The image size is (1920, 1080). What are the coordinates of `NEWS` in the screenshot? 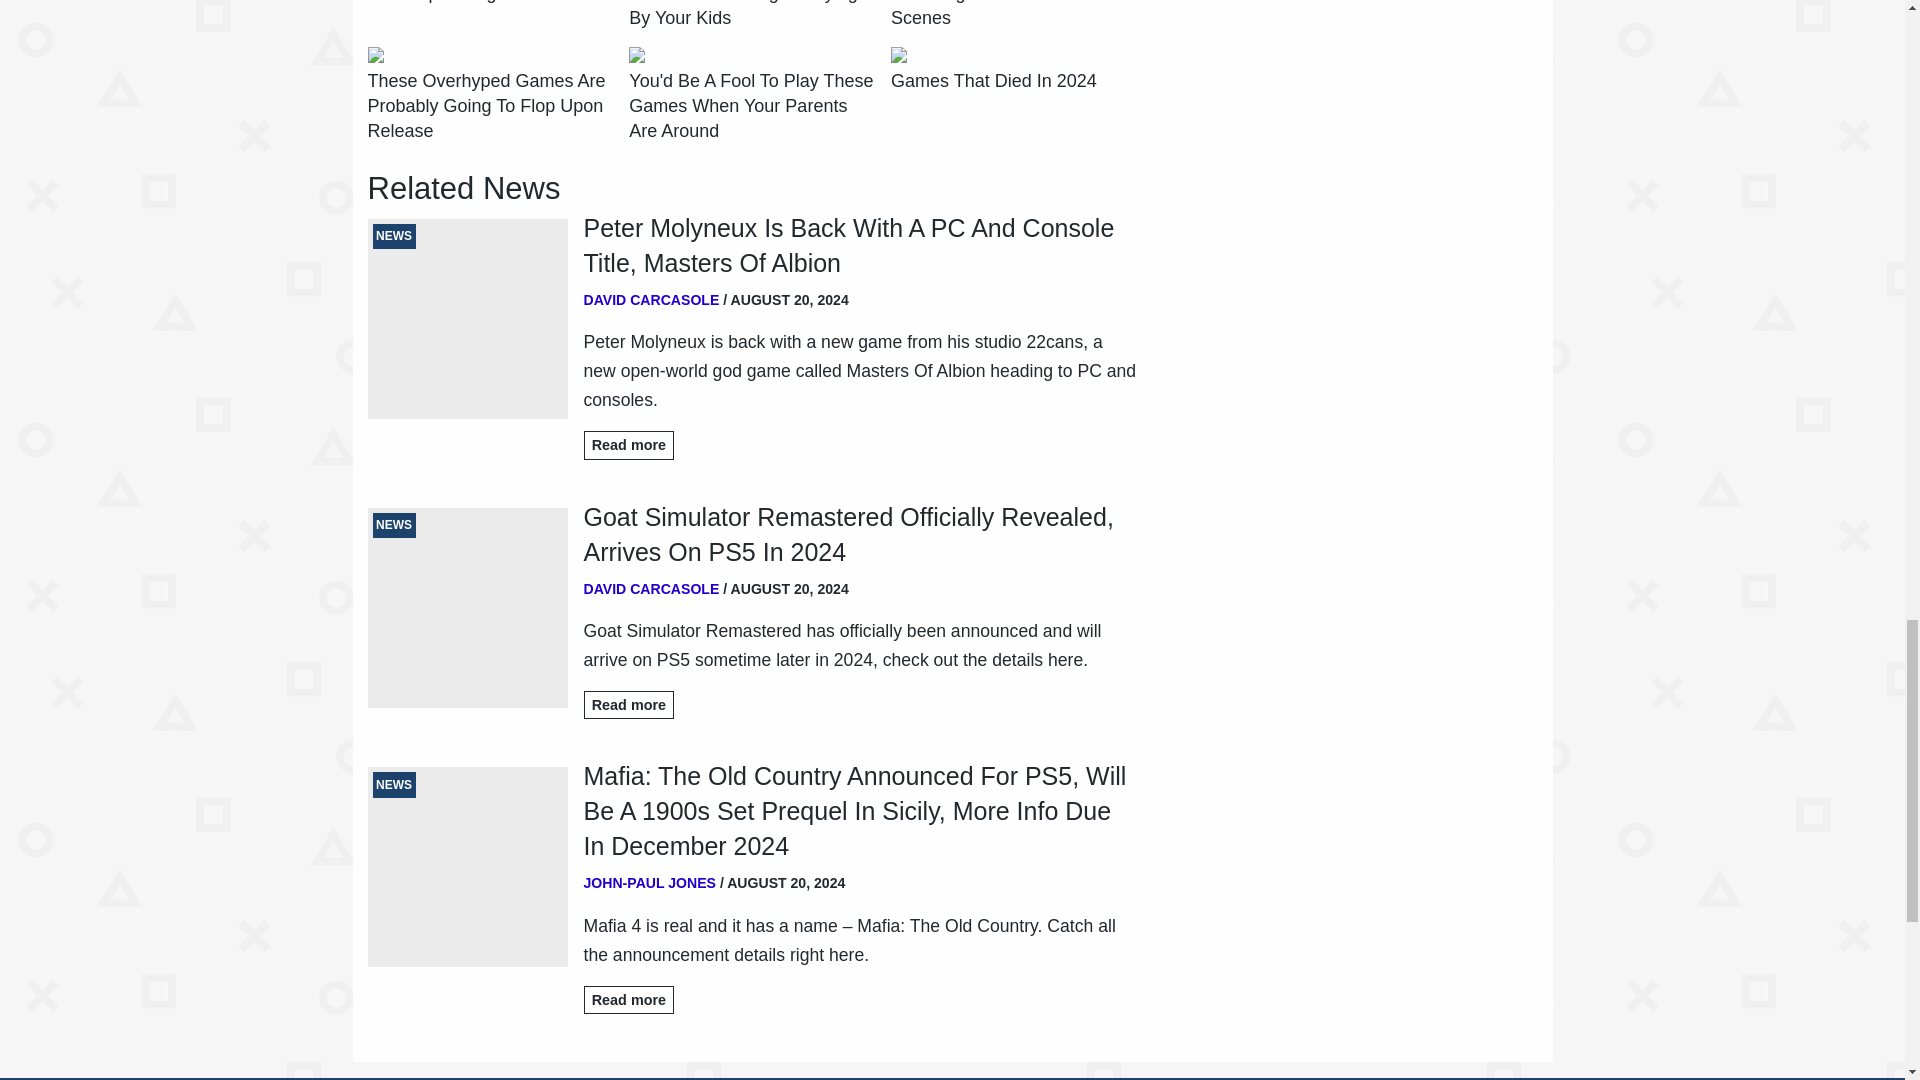 It's located at (468, 608).